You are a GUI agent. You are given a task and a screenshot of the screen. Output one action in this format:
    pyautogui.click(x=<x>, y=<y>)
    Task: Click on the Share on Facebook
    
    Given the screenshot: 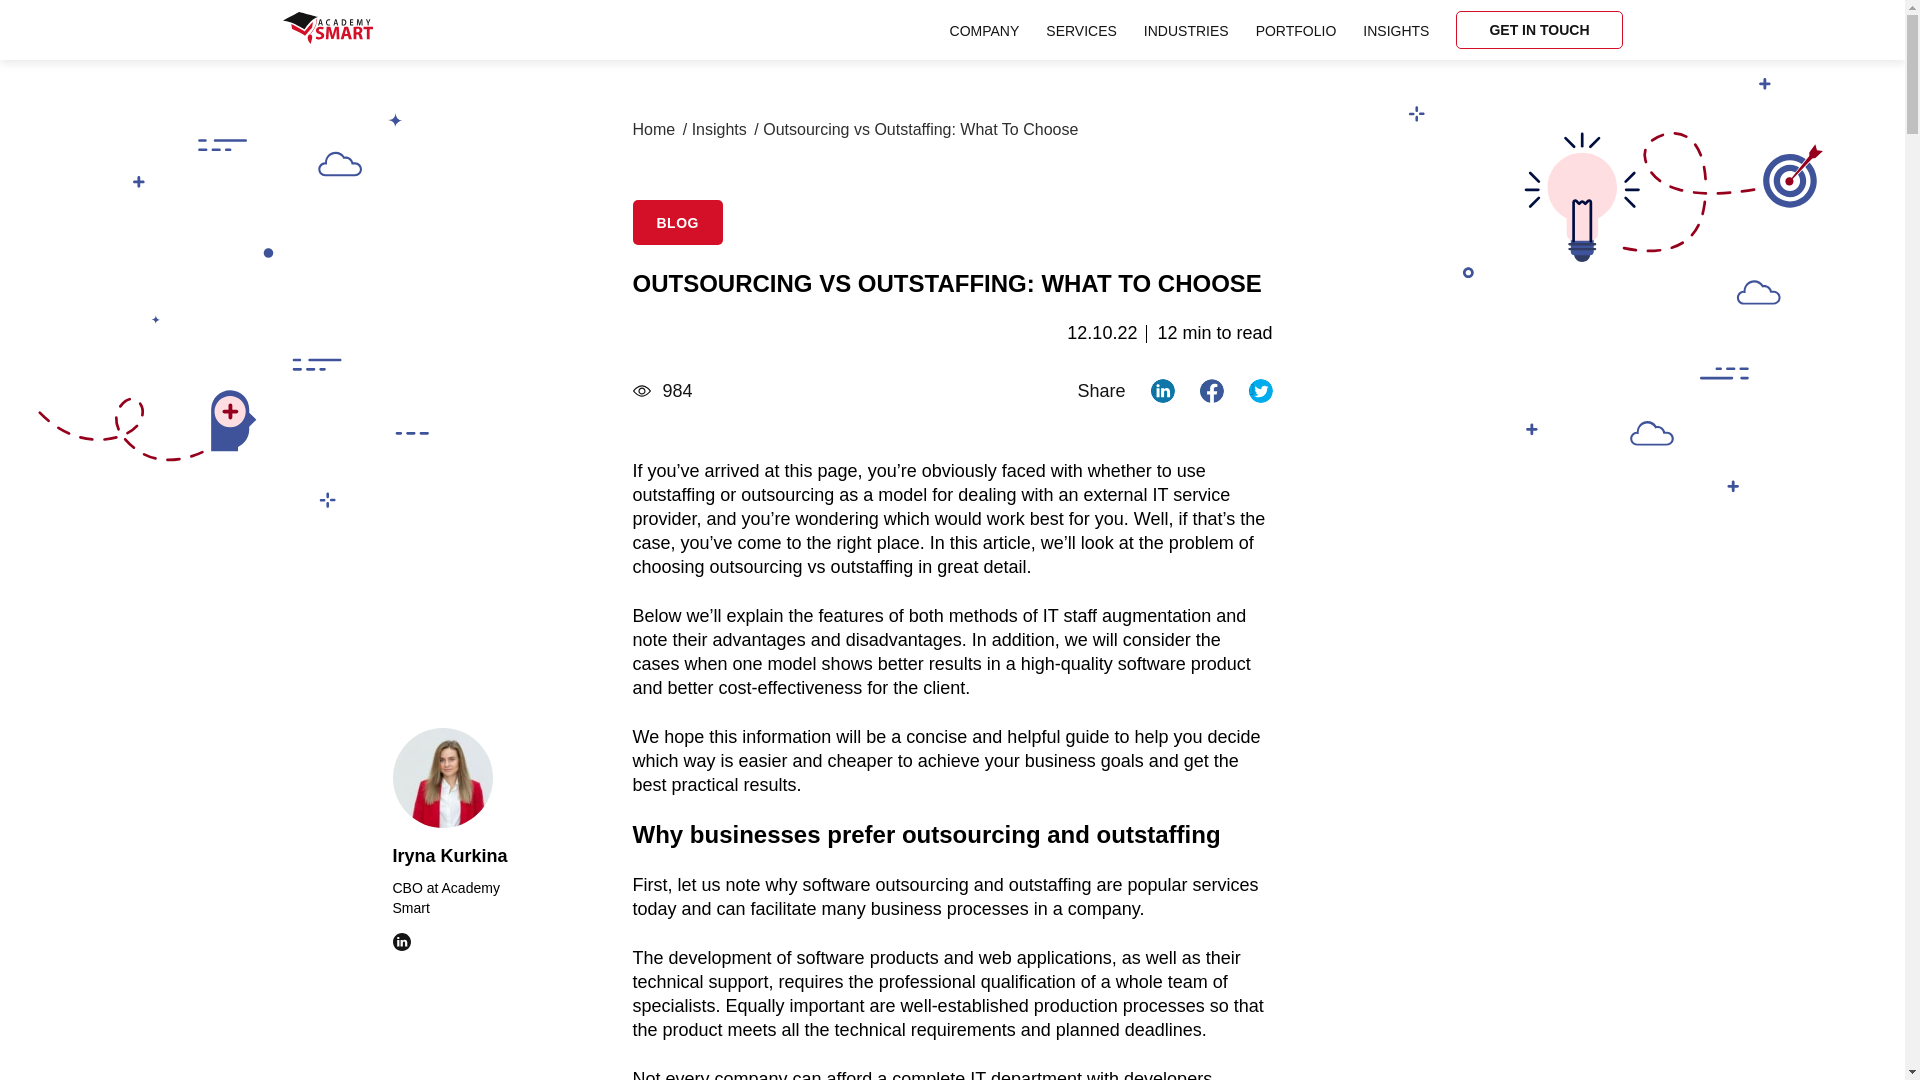 What is the action you would take?
    pyautogui.click(x=1212, y=390)
    